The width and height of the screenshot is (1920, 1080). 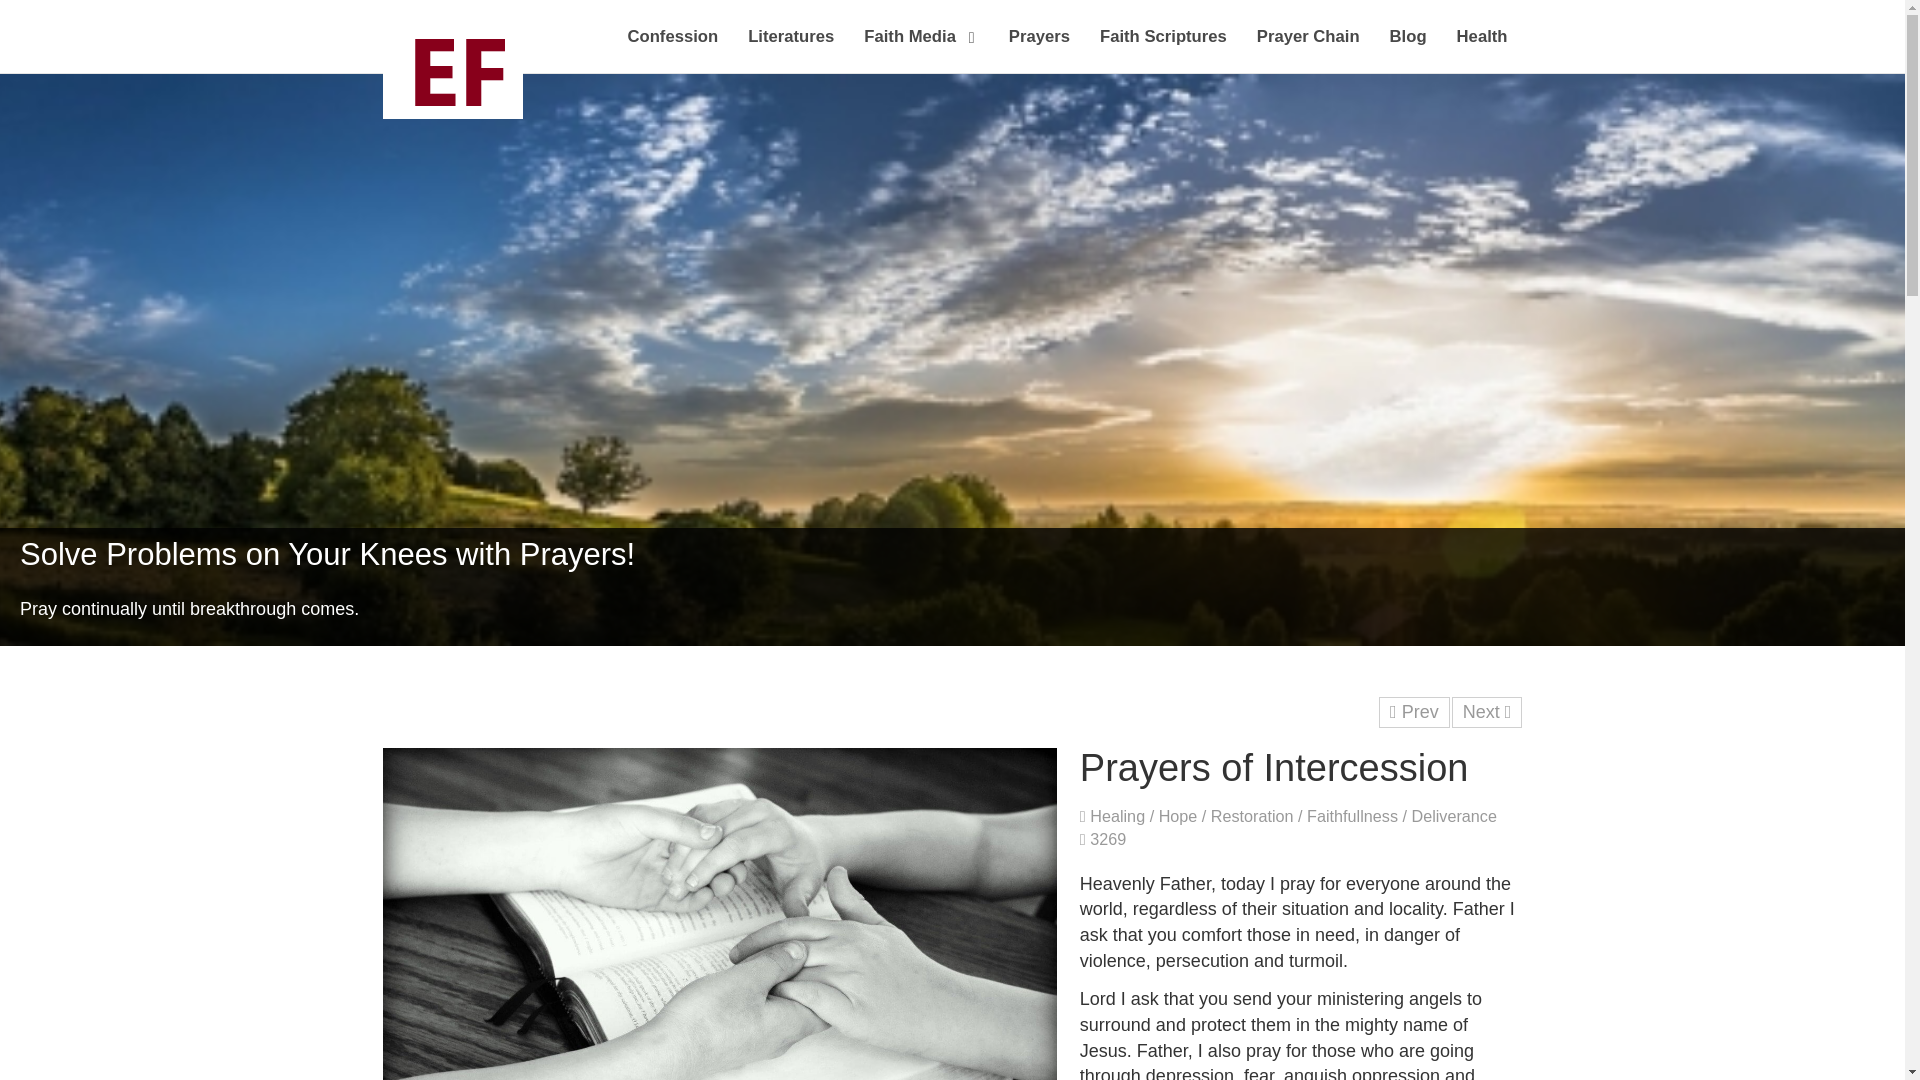 What do you see at coordinates (921, 48) in the screenshot?
I see `Faith Media` at bounding box center [921, 48].